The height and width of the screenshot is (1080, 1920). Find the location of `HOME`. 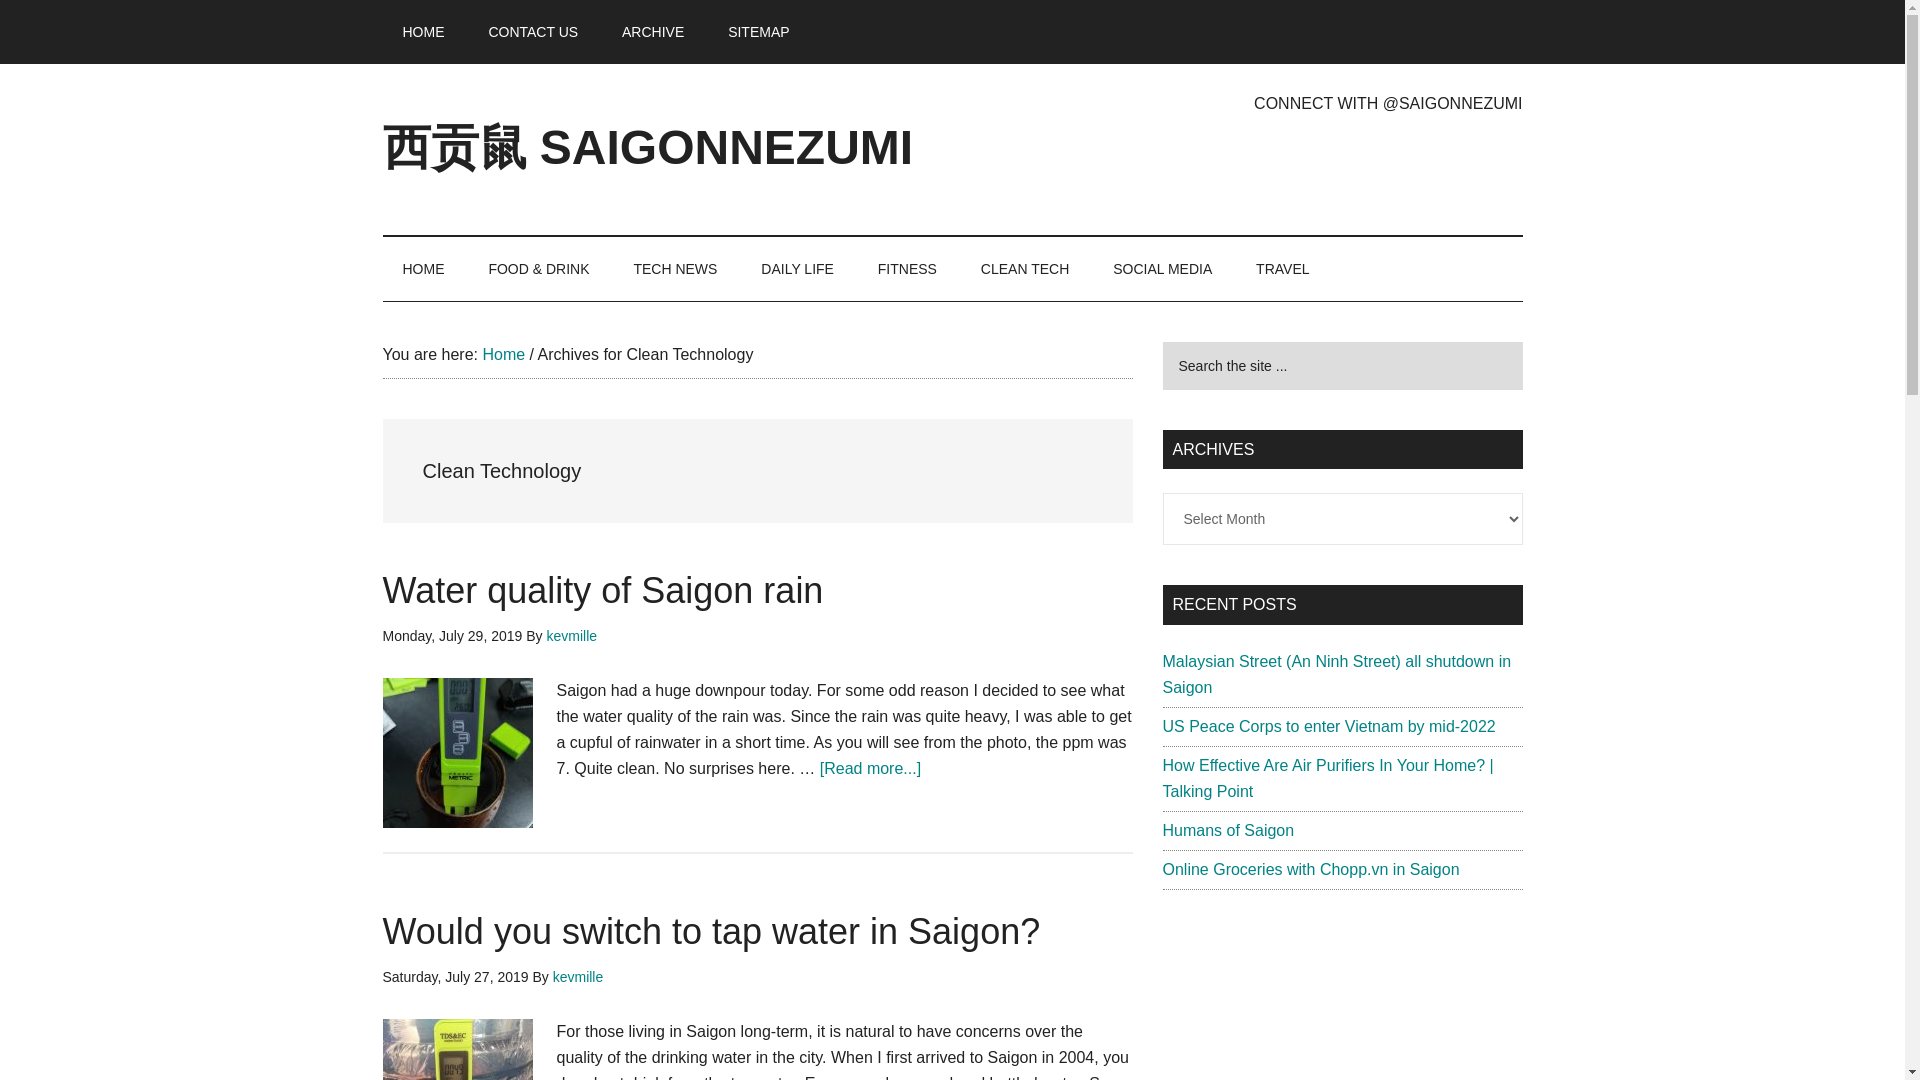

HOME is located at coordinates (423, 268).